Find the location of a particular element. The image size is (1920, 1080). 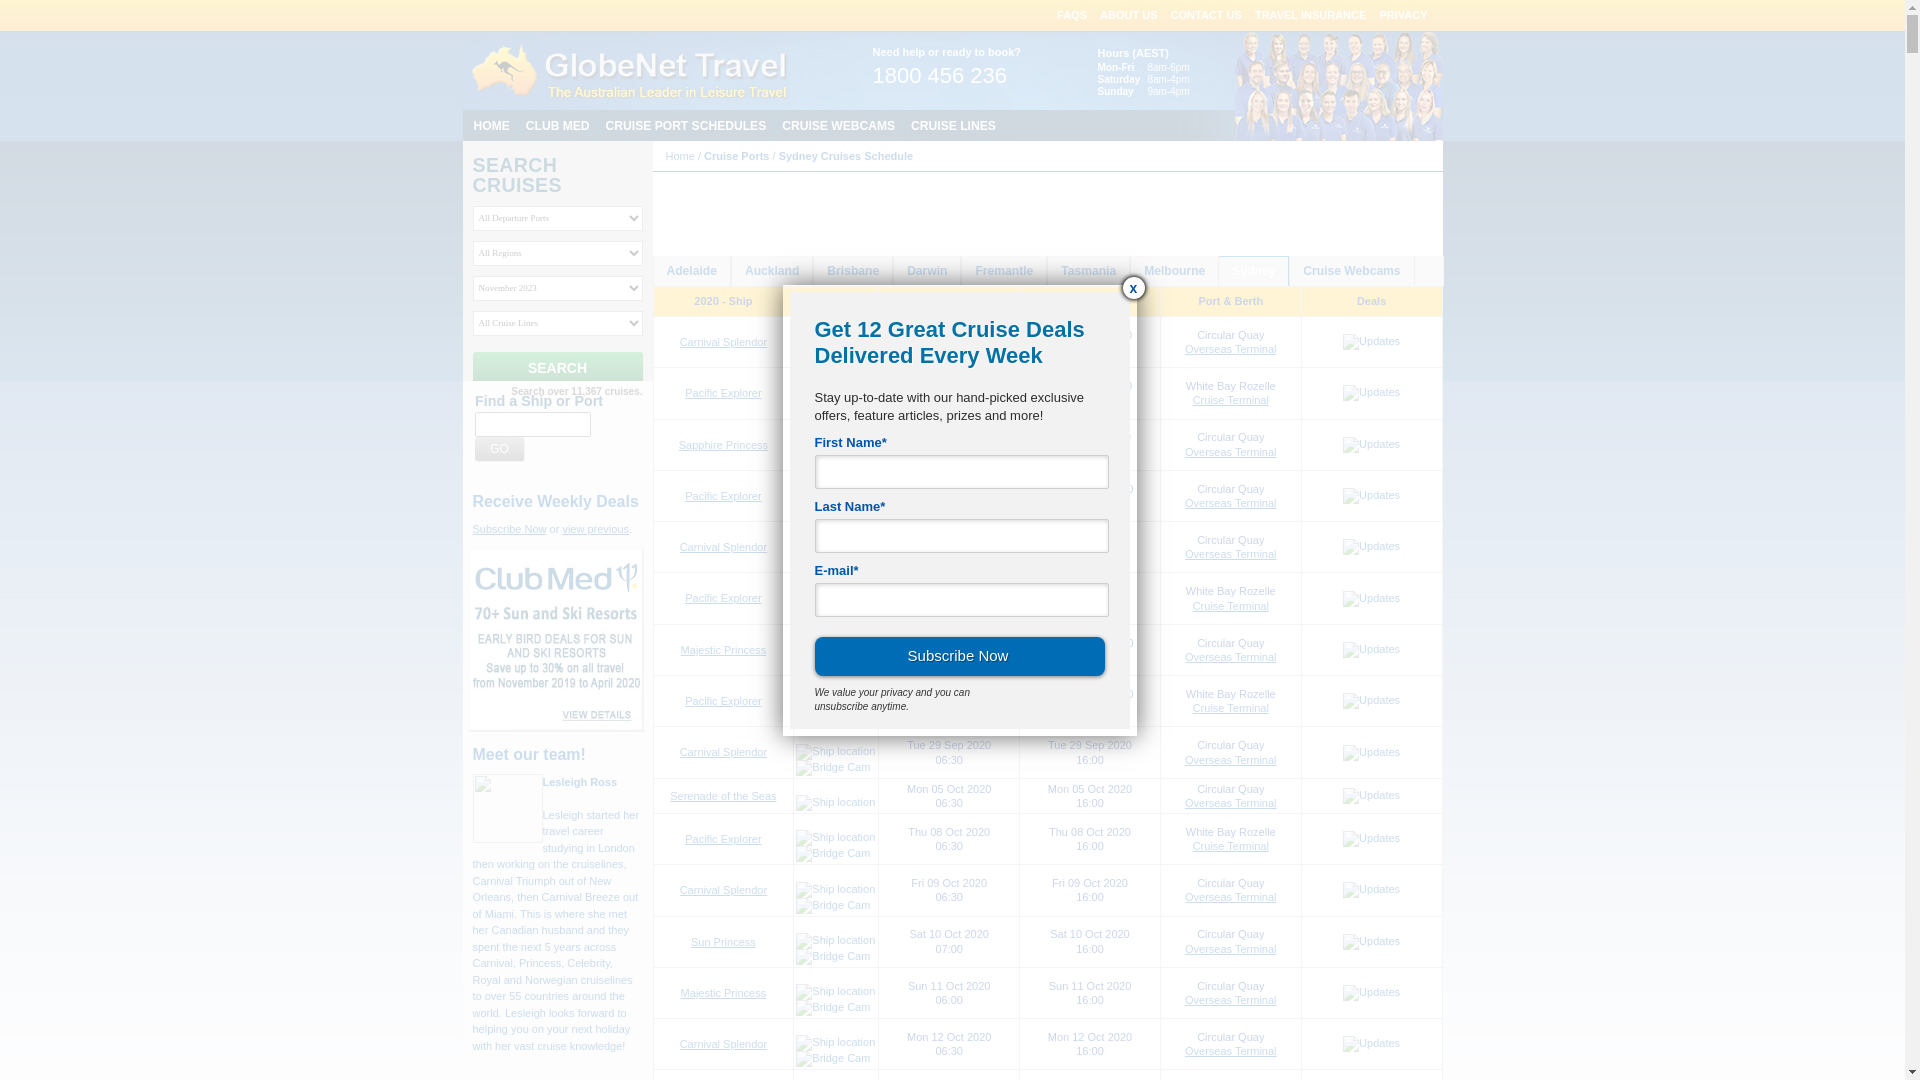

Bridge Cam is located at coordinates (833, 768).